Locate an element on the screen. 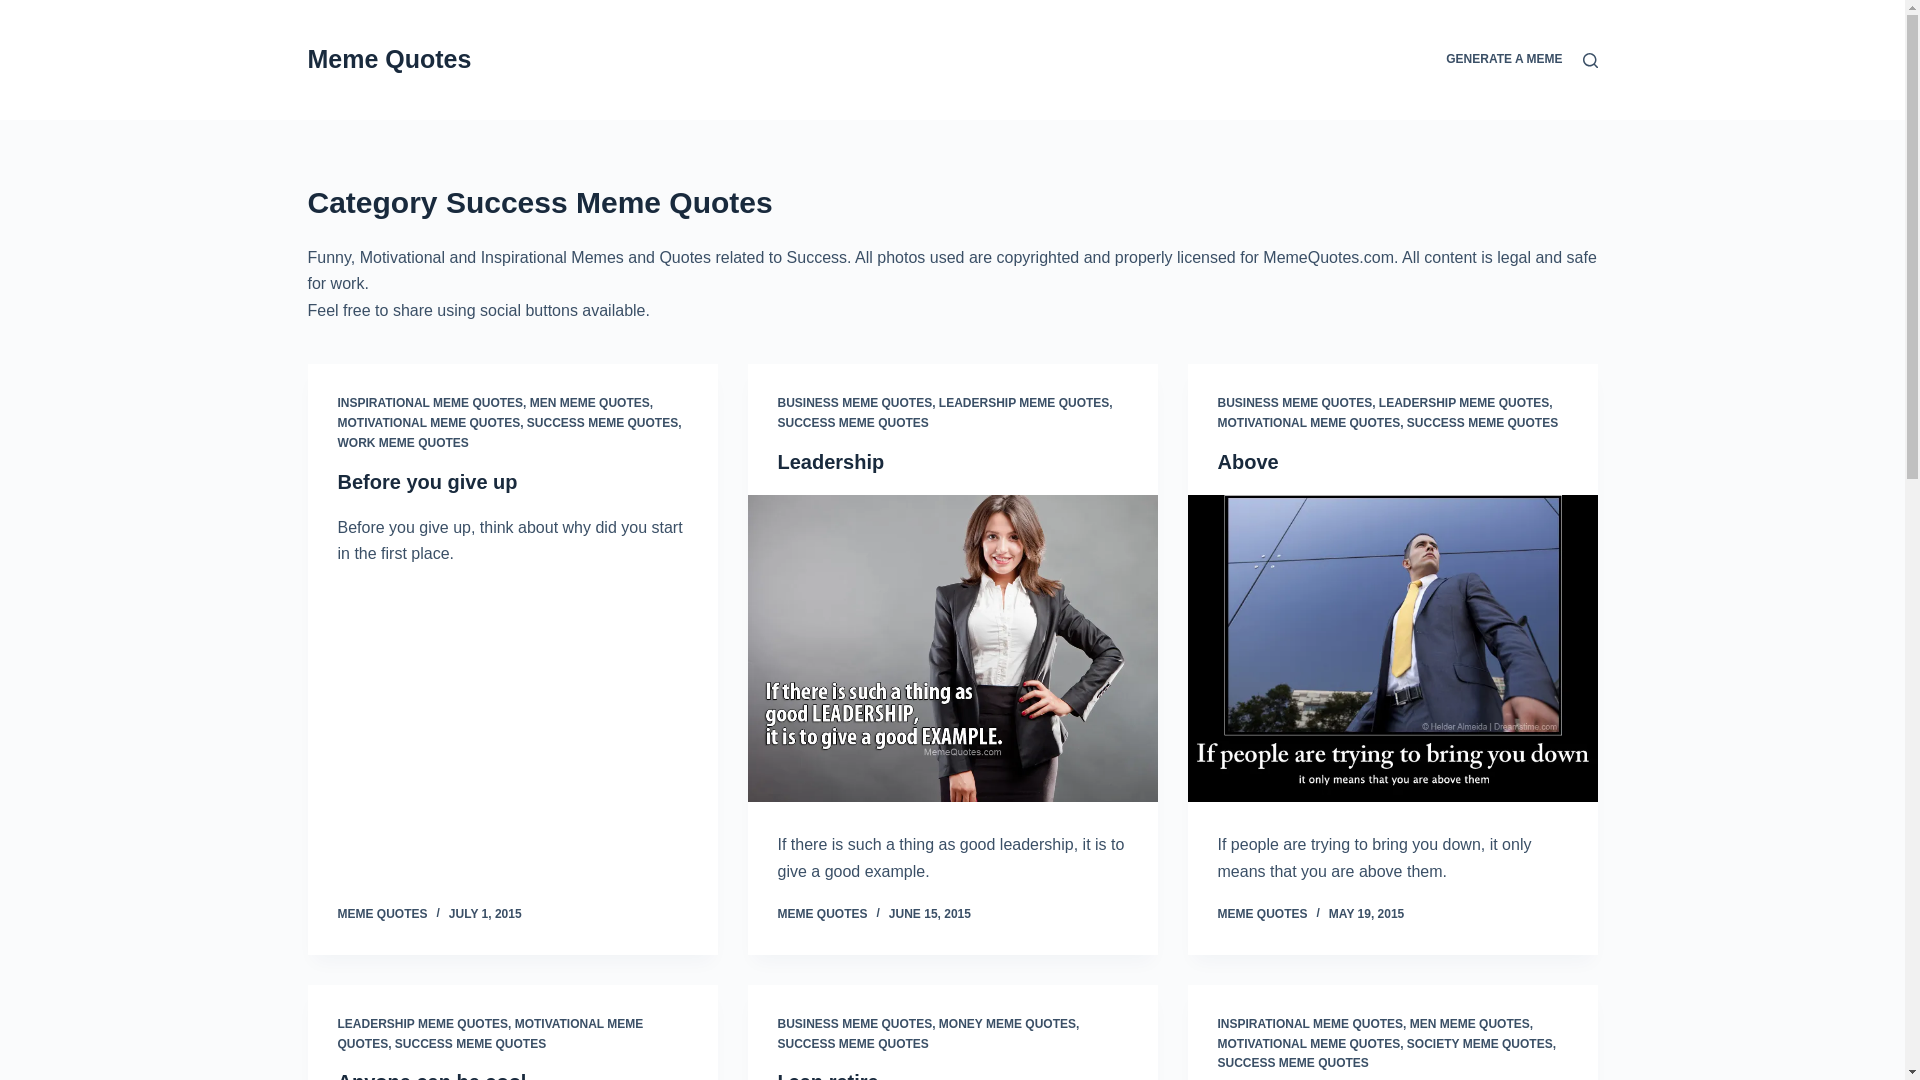  LEADERSHIP MEME QUOTES is located at coordinates (1024, 403).